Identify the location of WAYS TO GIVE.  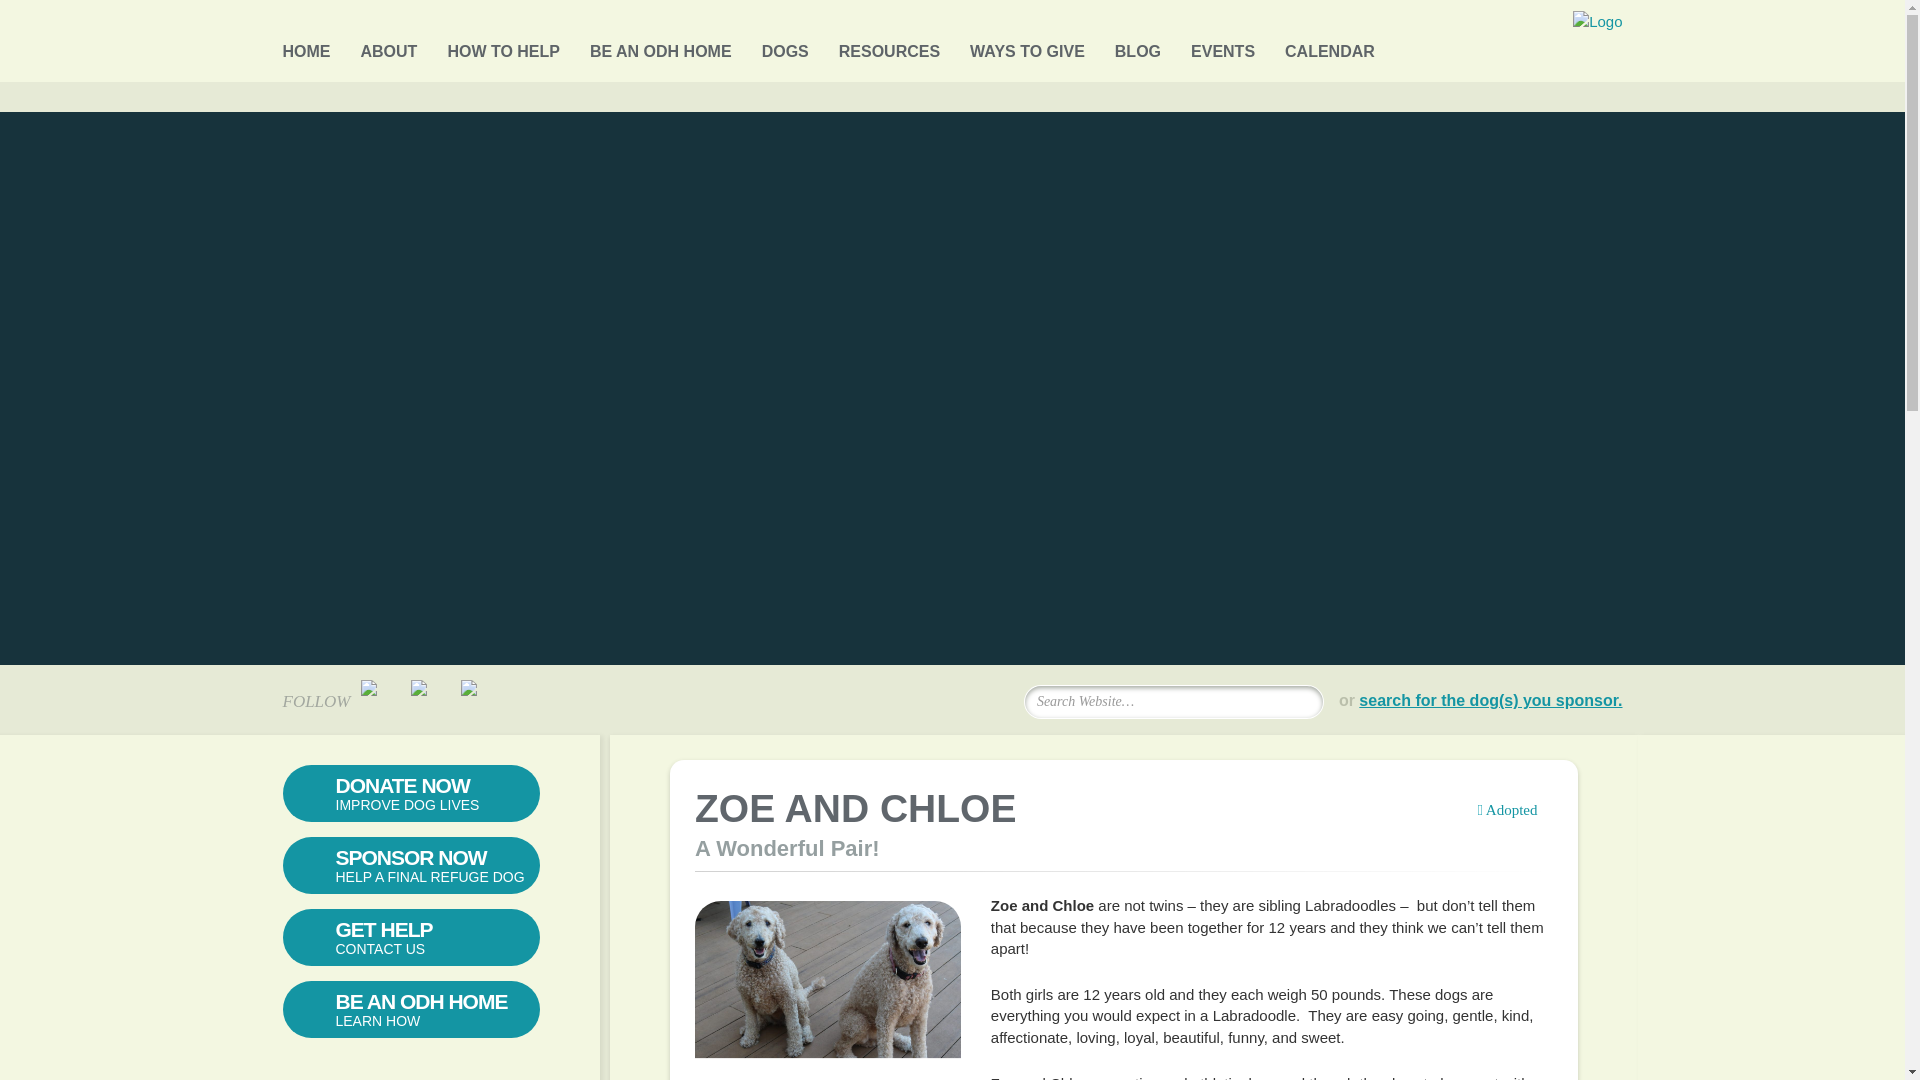
(1026, 46).